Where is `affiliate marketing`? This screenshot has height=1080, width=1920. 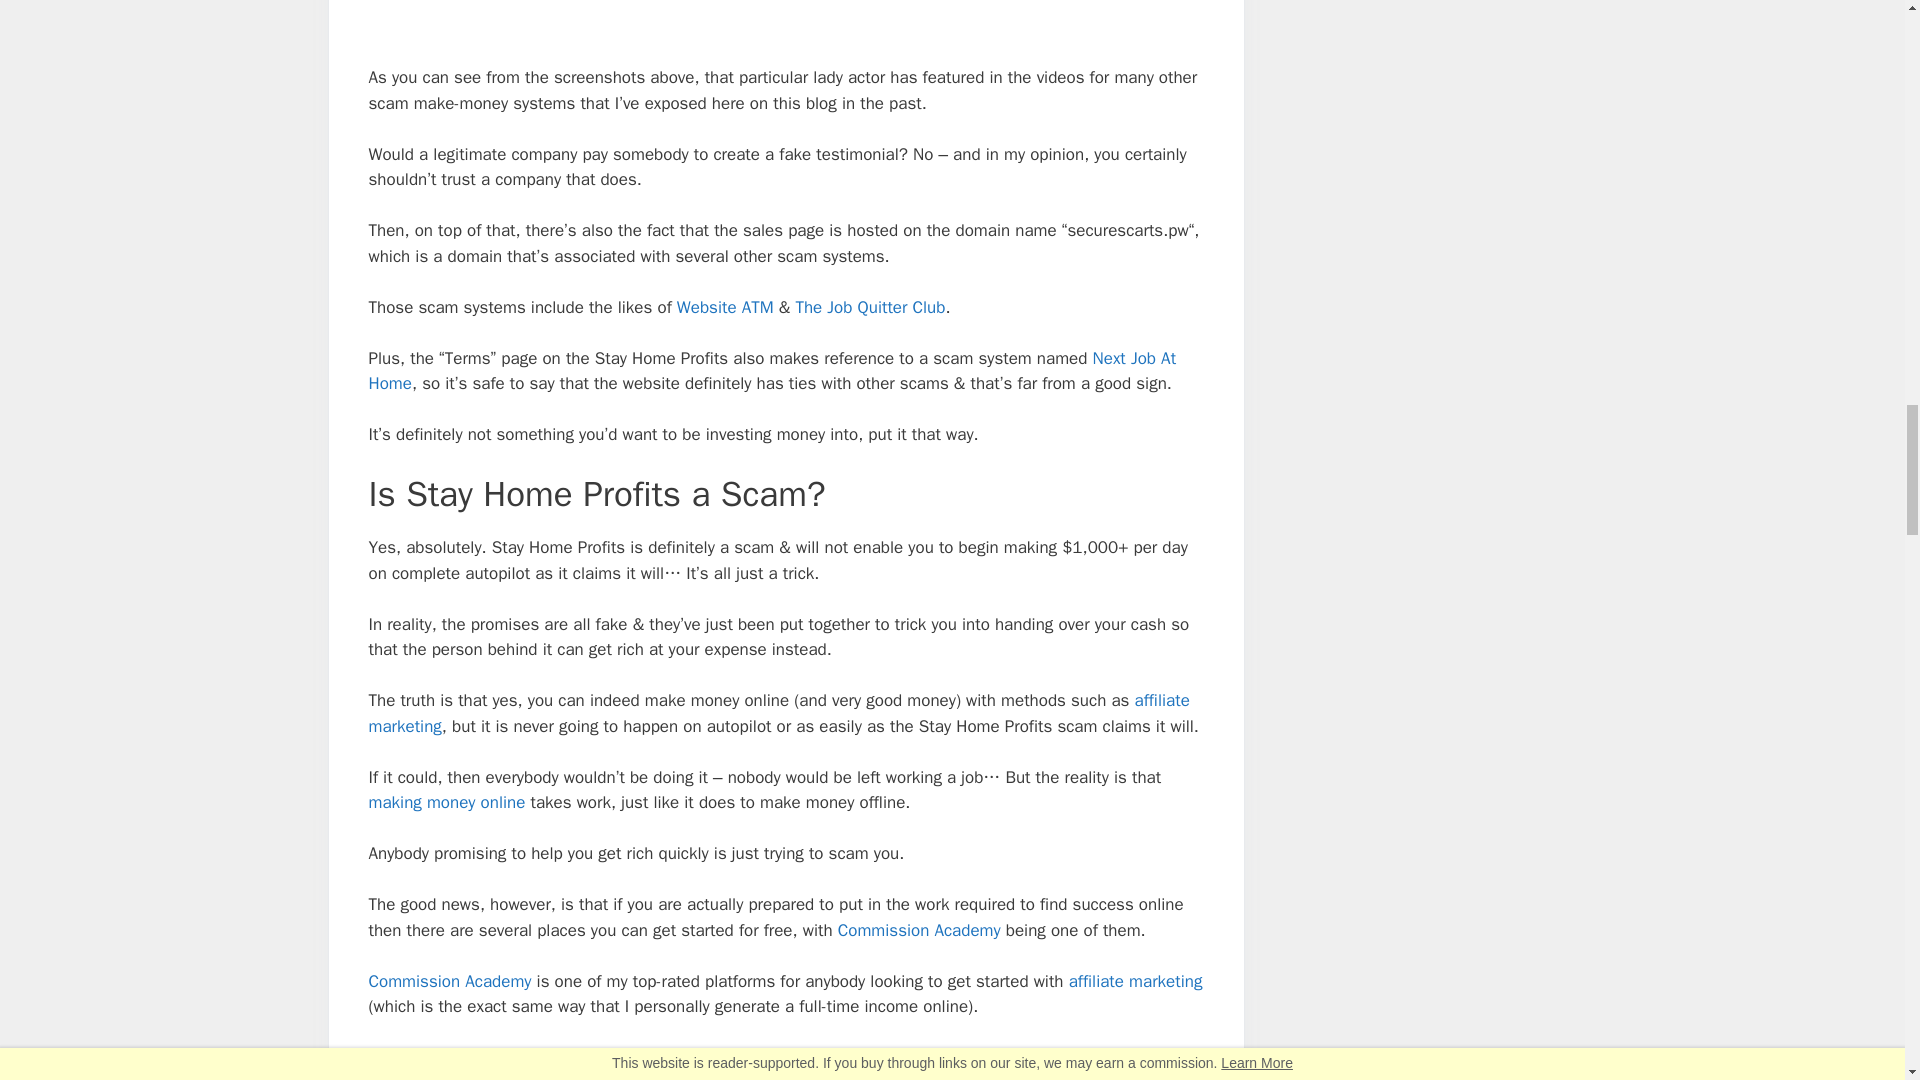
affiliate marketing is located at coordinates (1136, 981).